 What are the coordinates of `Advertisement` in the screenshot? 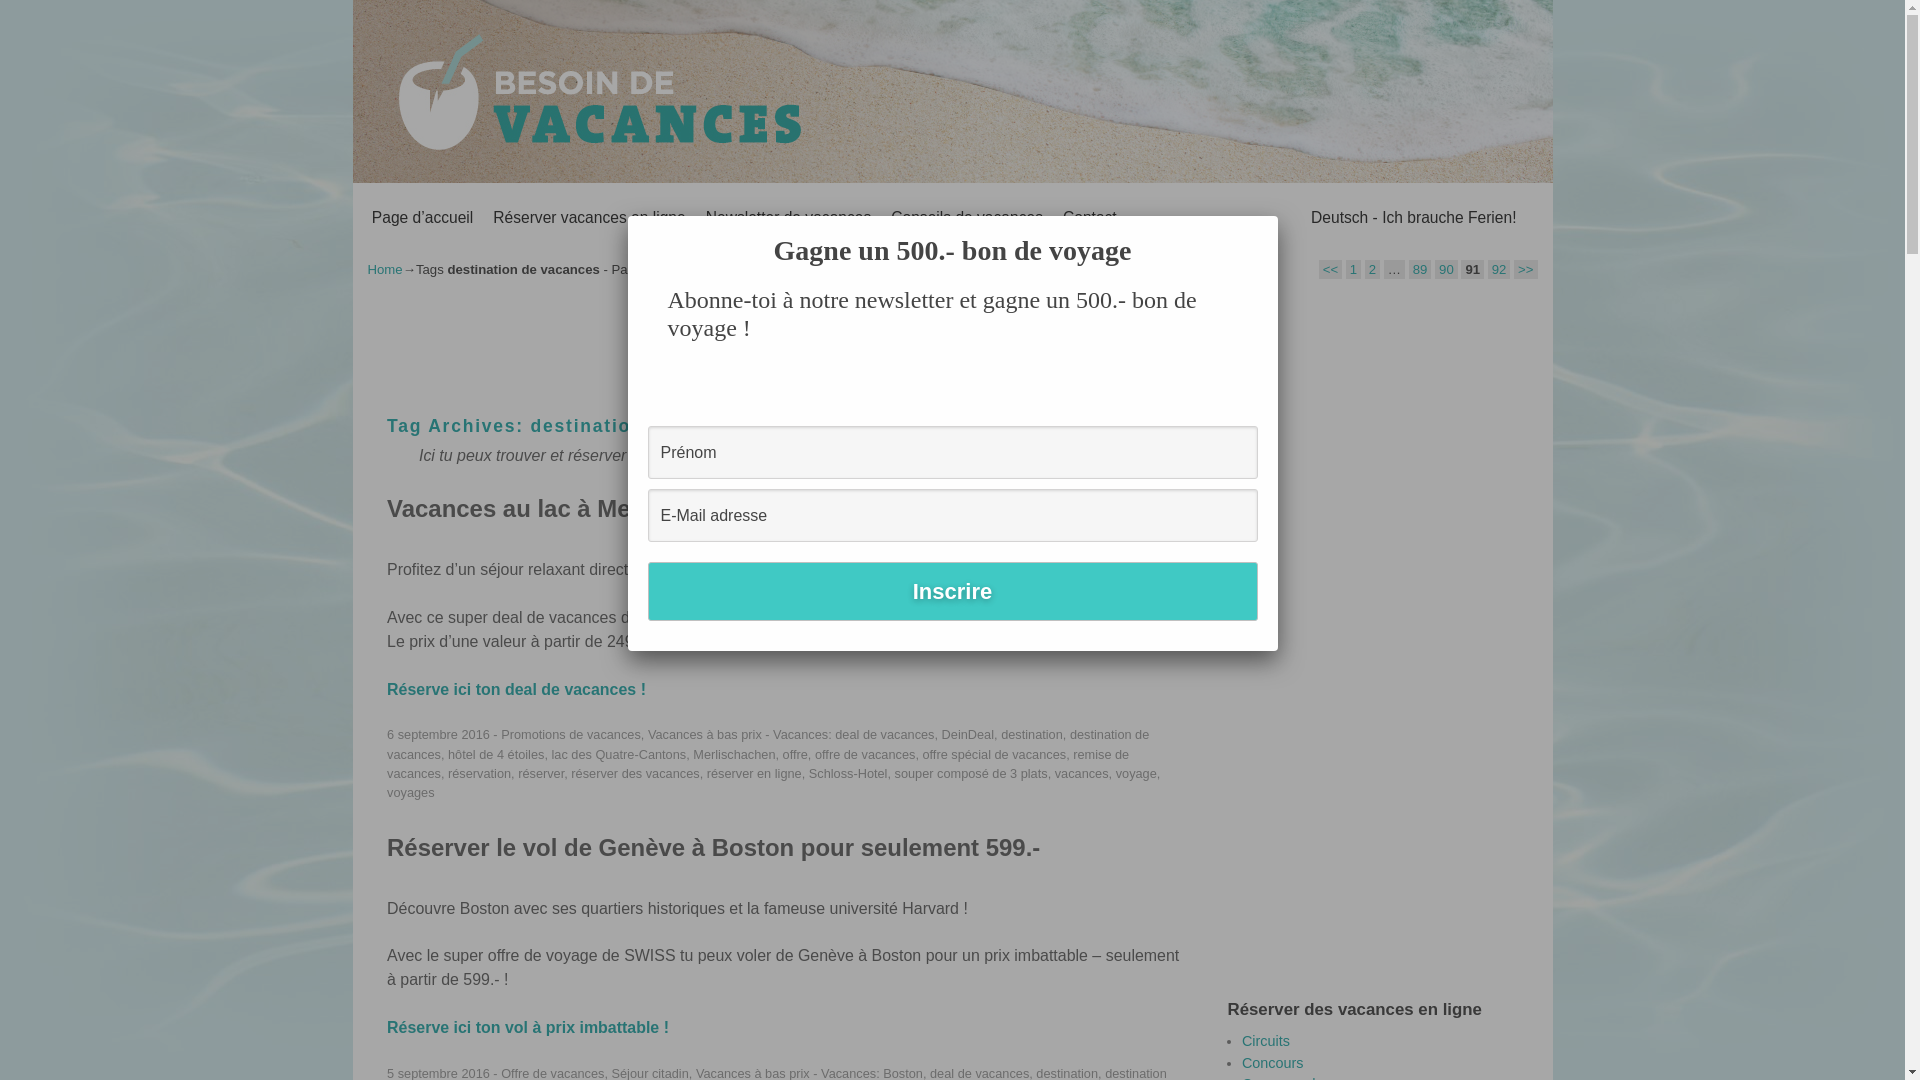 It's located at (728, 342).